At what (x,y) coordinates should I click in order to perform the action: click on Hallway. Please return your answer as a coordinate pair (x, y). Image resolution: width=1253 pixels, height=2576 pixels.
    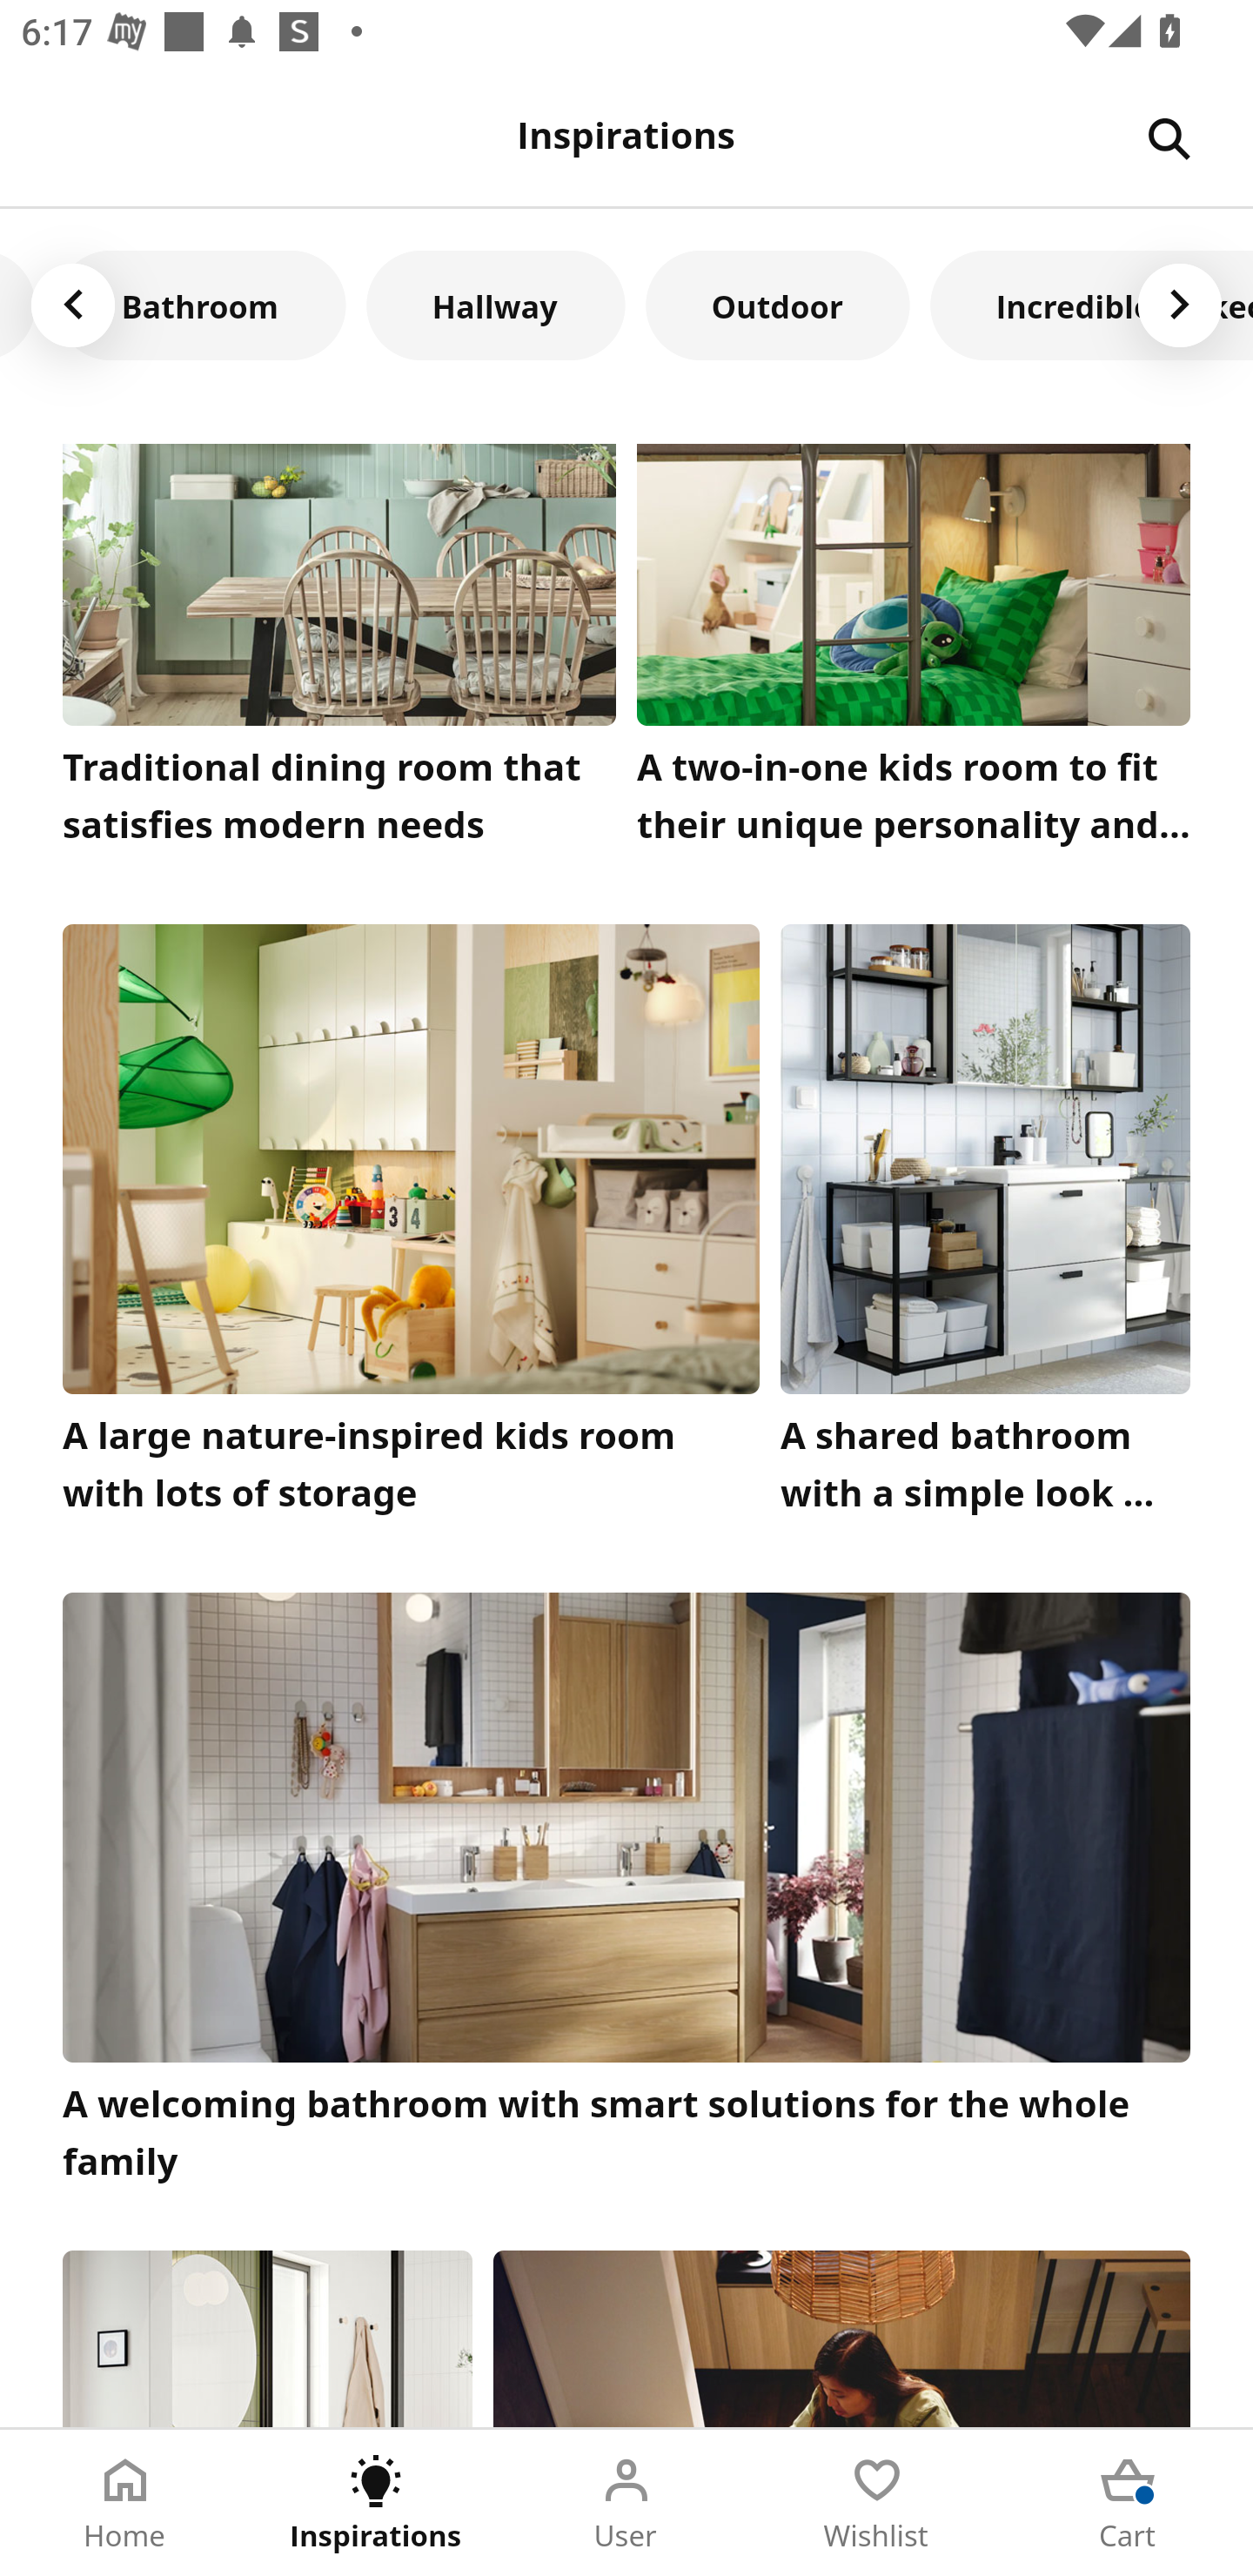
    Looking at the image, I should click on (495, 305).